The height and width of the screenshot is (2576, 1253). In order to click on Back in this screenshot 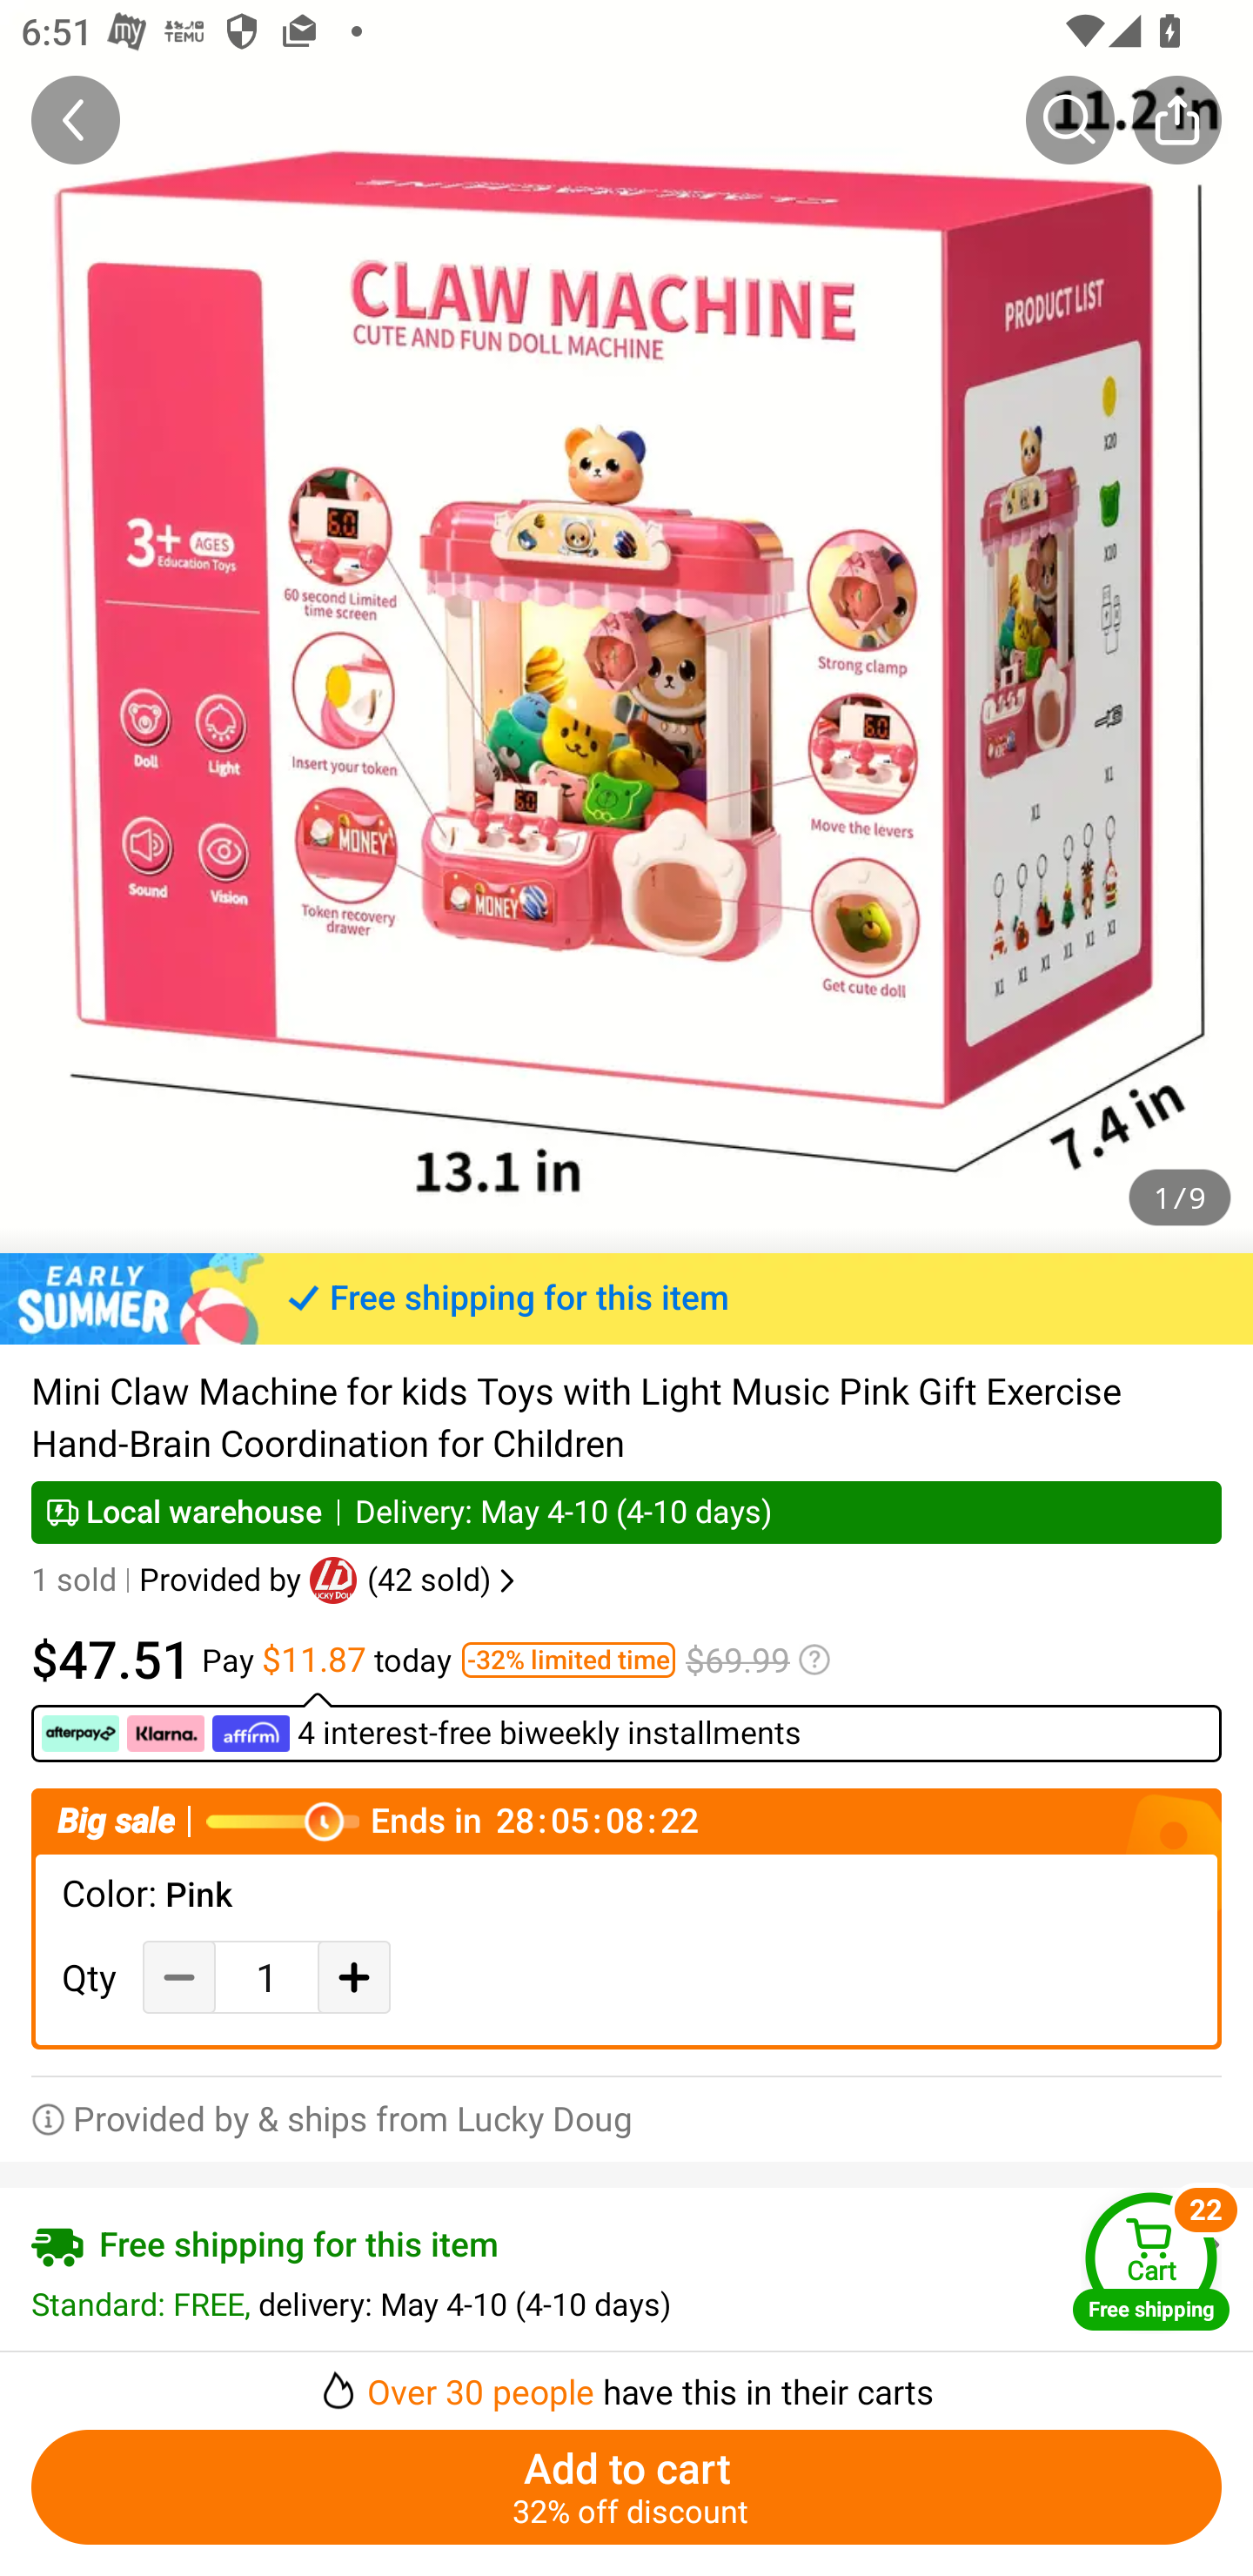, I will do `click(76, 119)`.